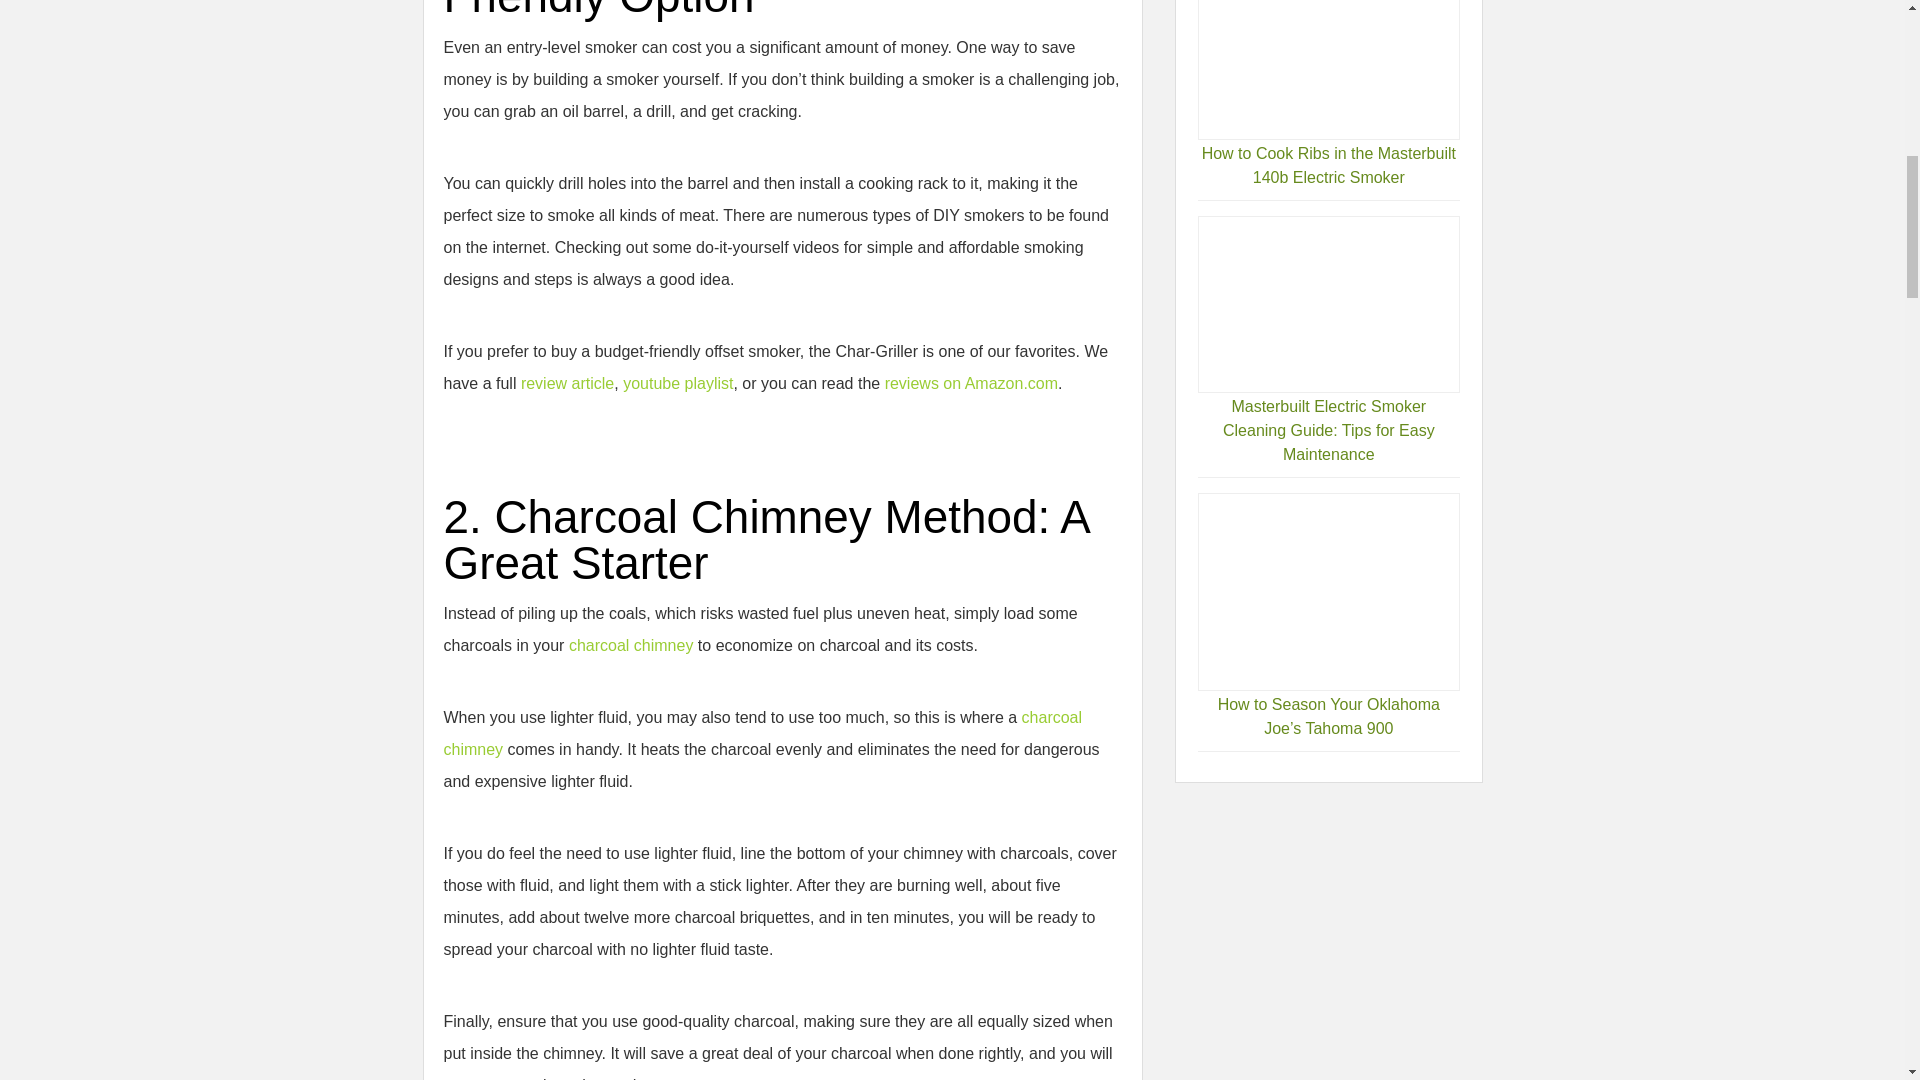 This screenshot has height=1080, width=1920. What do you see at coordinates (630, 646) in the screenshot?
I see `charcoal chimney` at bounding box center [630, 646].